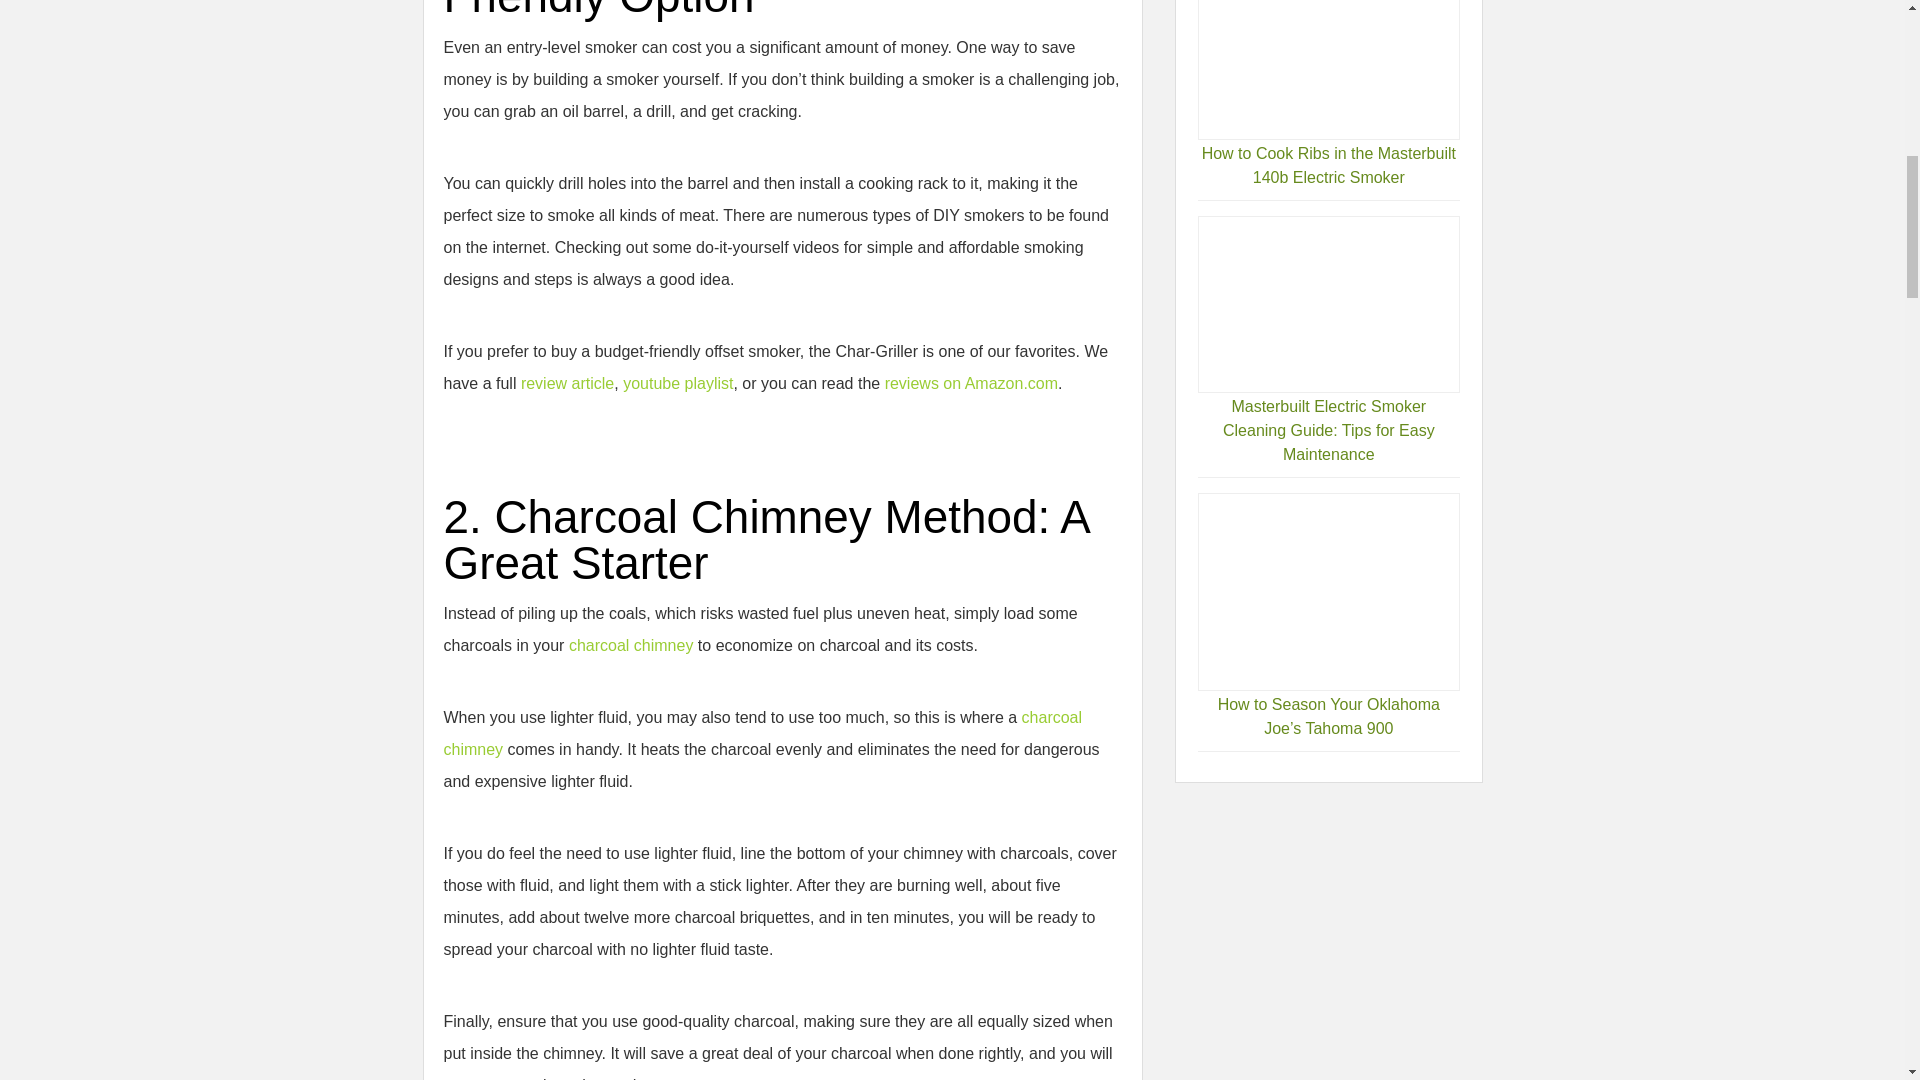 This screenshot has height=1080, width=1920. What do you see at coordinates (630, 646) in the screenshot?
I see `charcoal chimney` at bounding box center [630, 646].